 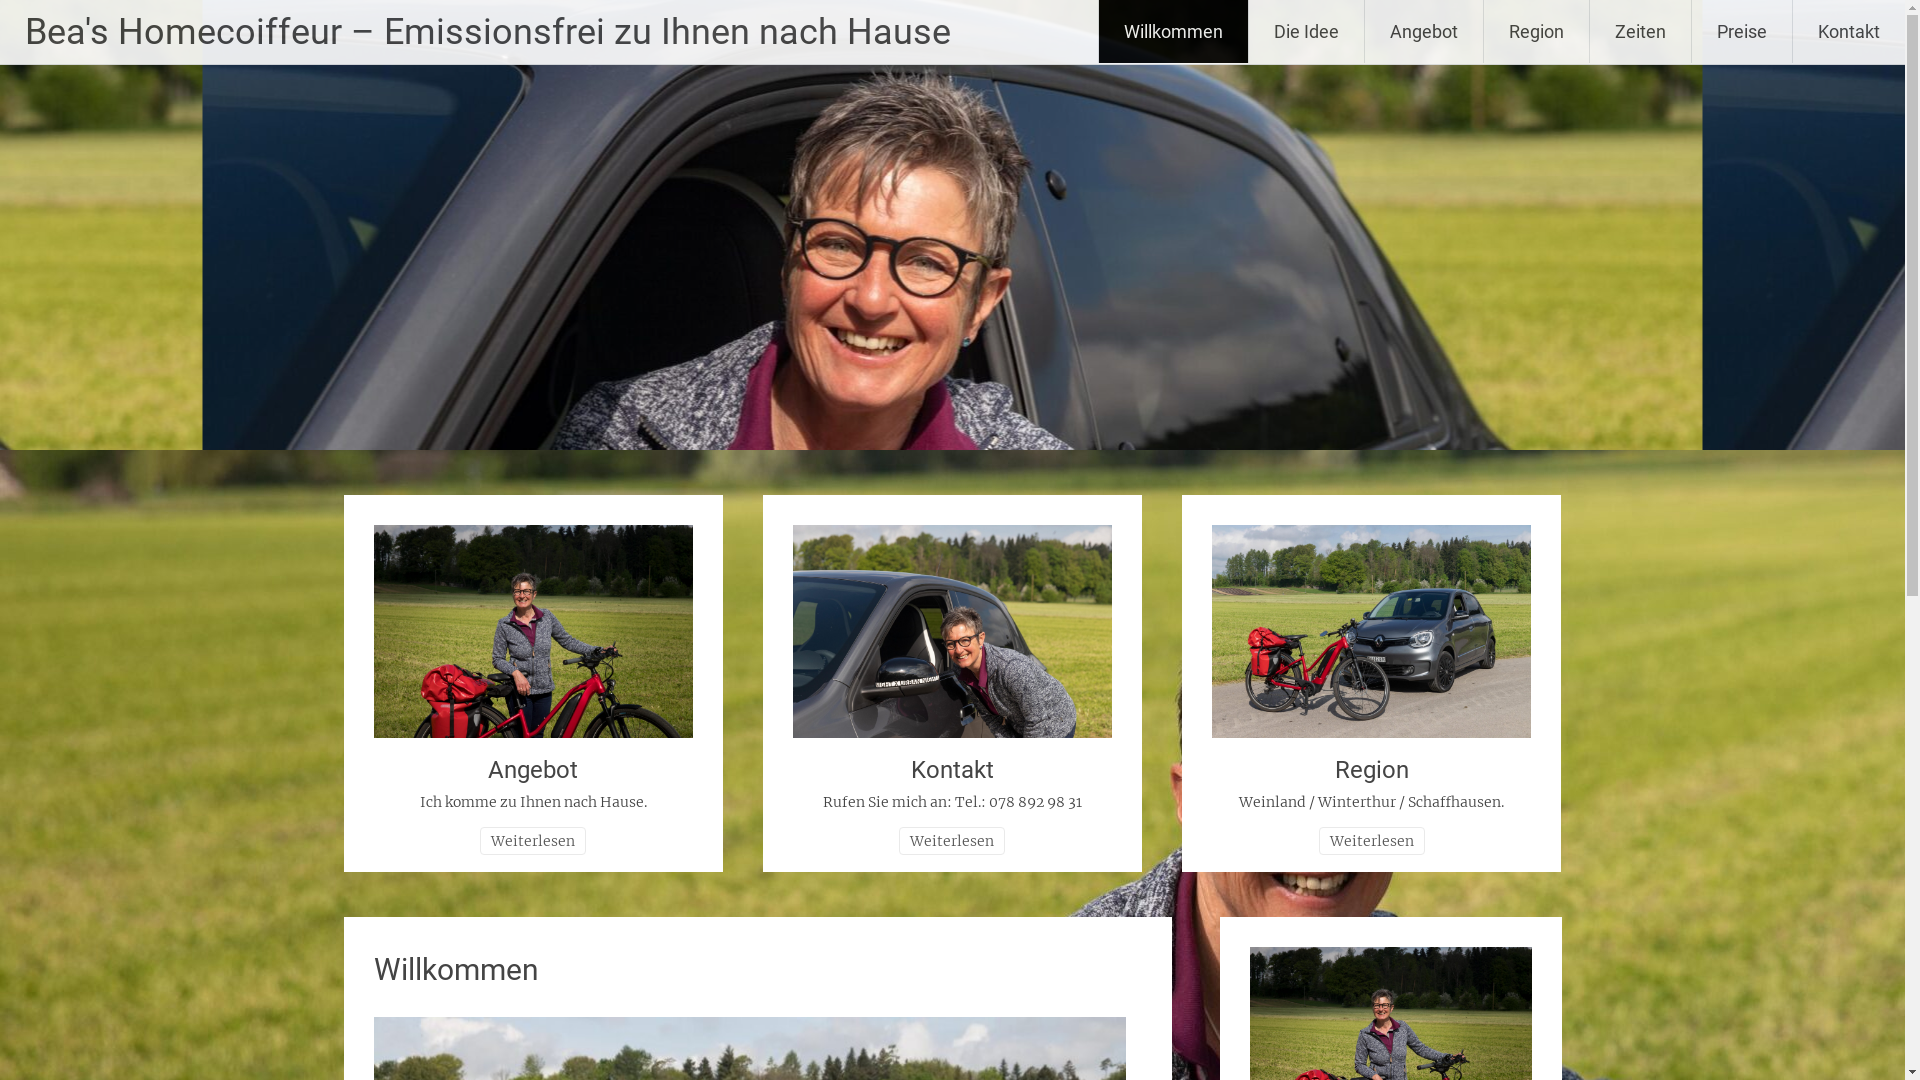 What do you see at coordinates (533, 770) in the screenshot?
I see `Angebot` at bounding box center [533, 770].